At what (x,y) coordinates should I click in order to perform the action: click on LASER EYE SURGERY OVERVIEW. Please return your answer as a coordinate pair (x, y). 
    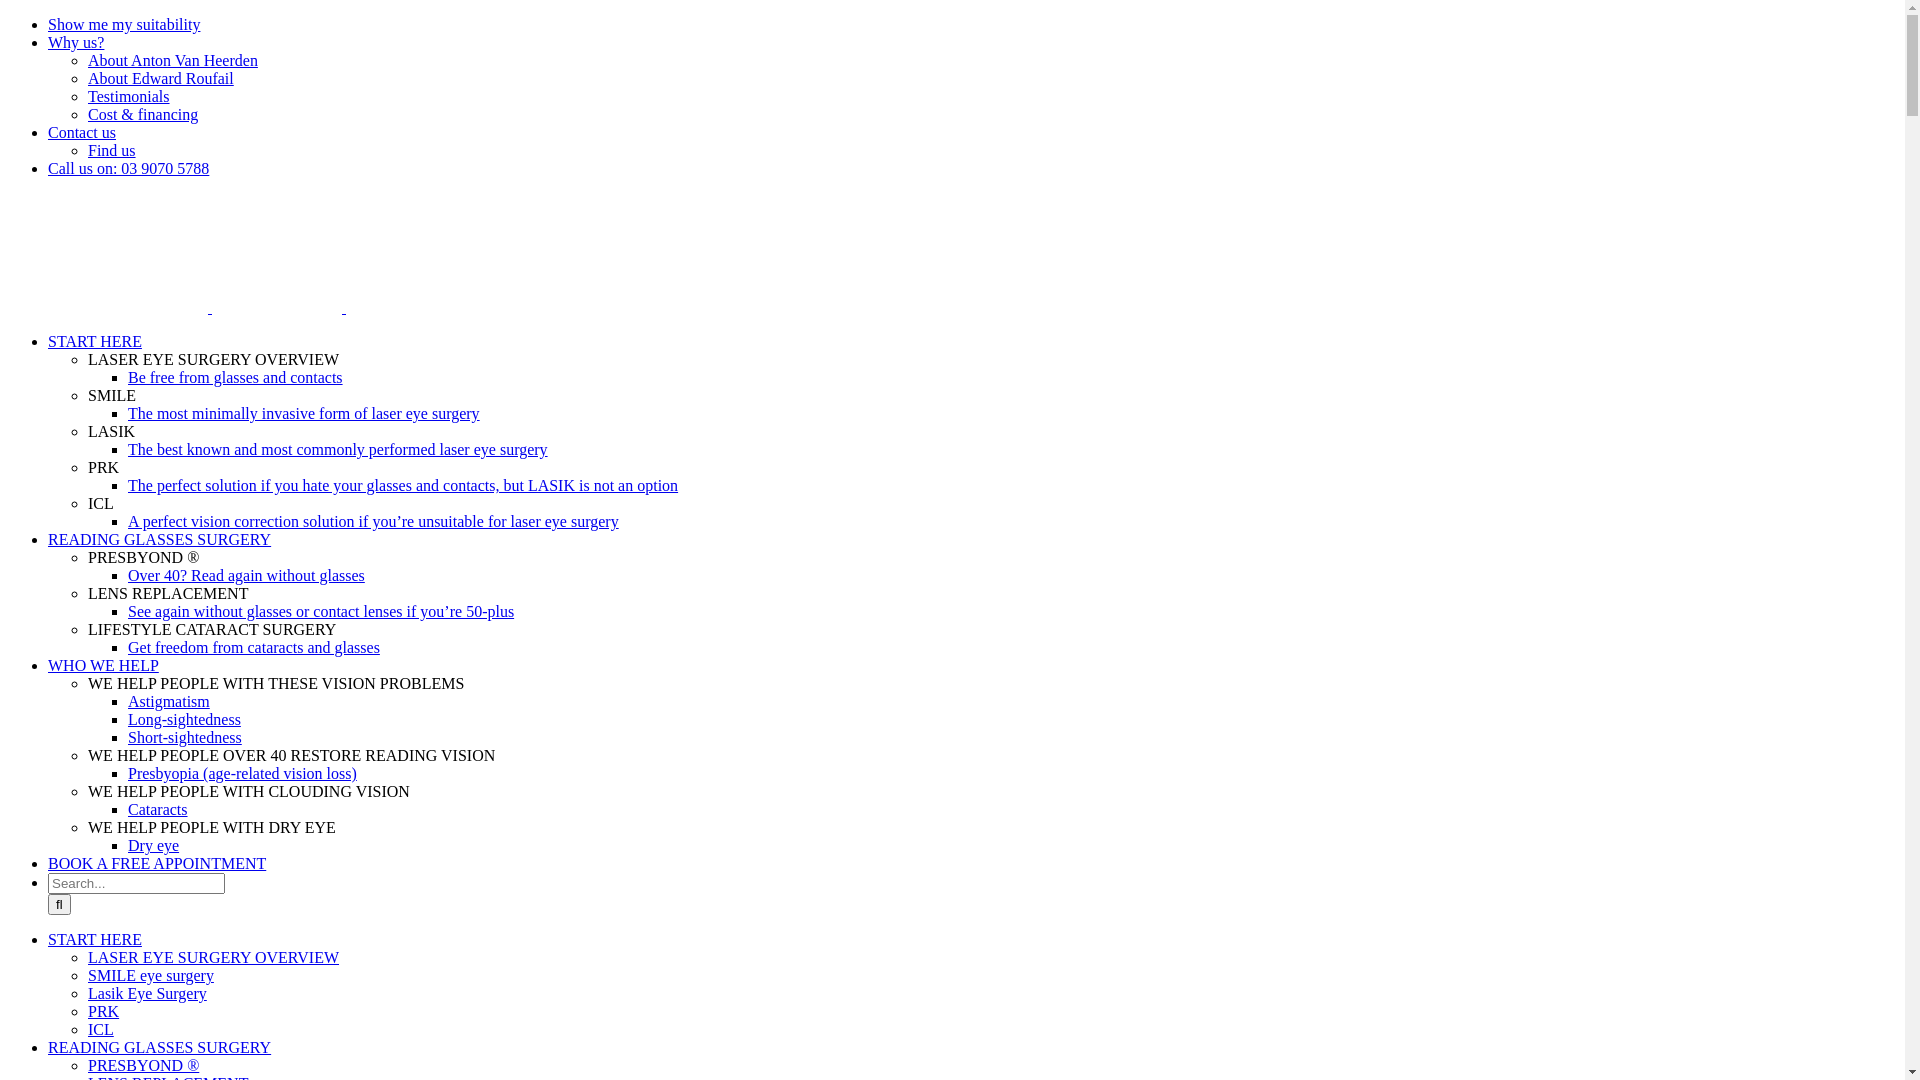
    Looking at the image, I should click on (214, 958).